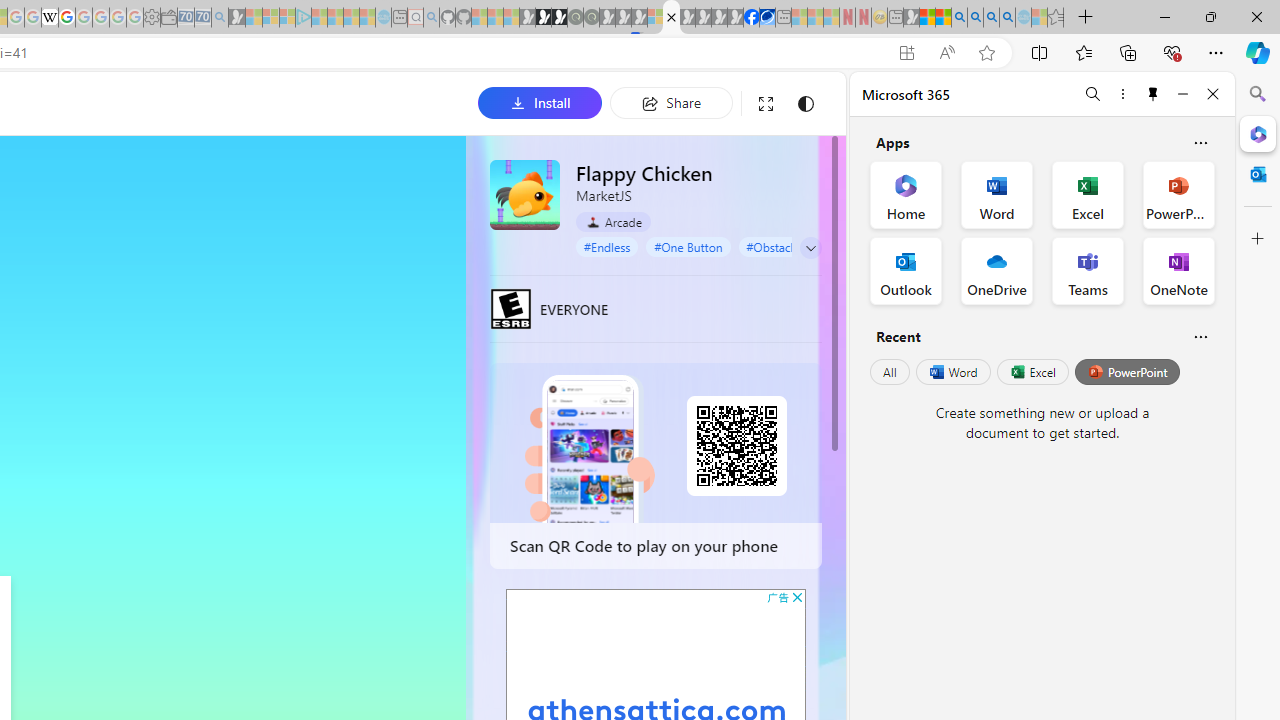  I want to click on 2009 Bing officially replaced Live Search on June 3 - Search, so click(975, 18).